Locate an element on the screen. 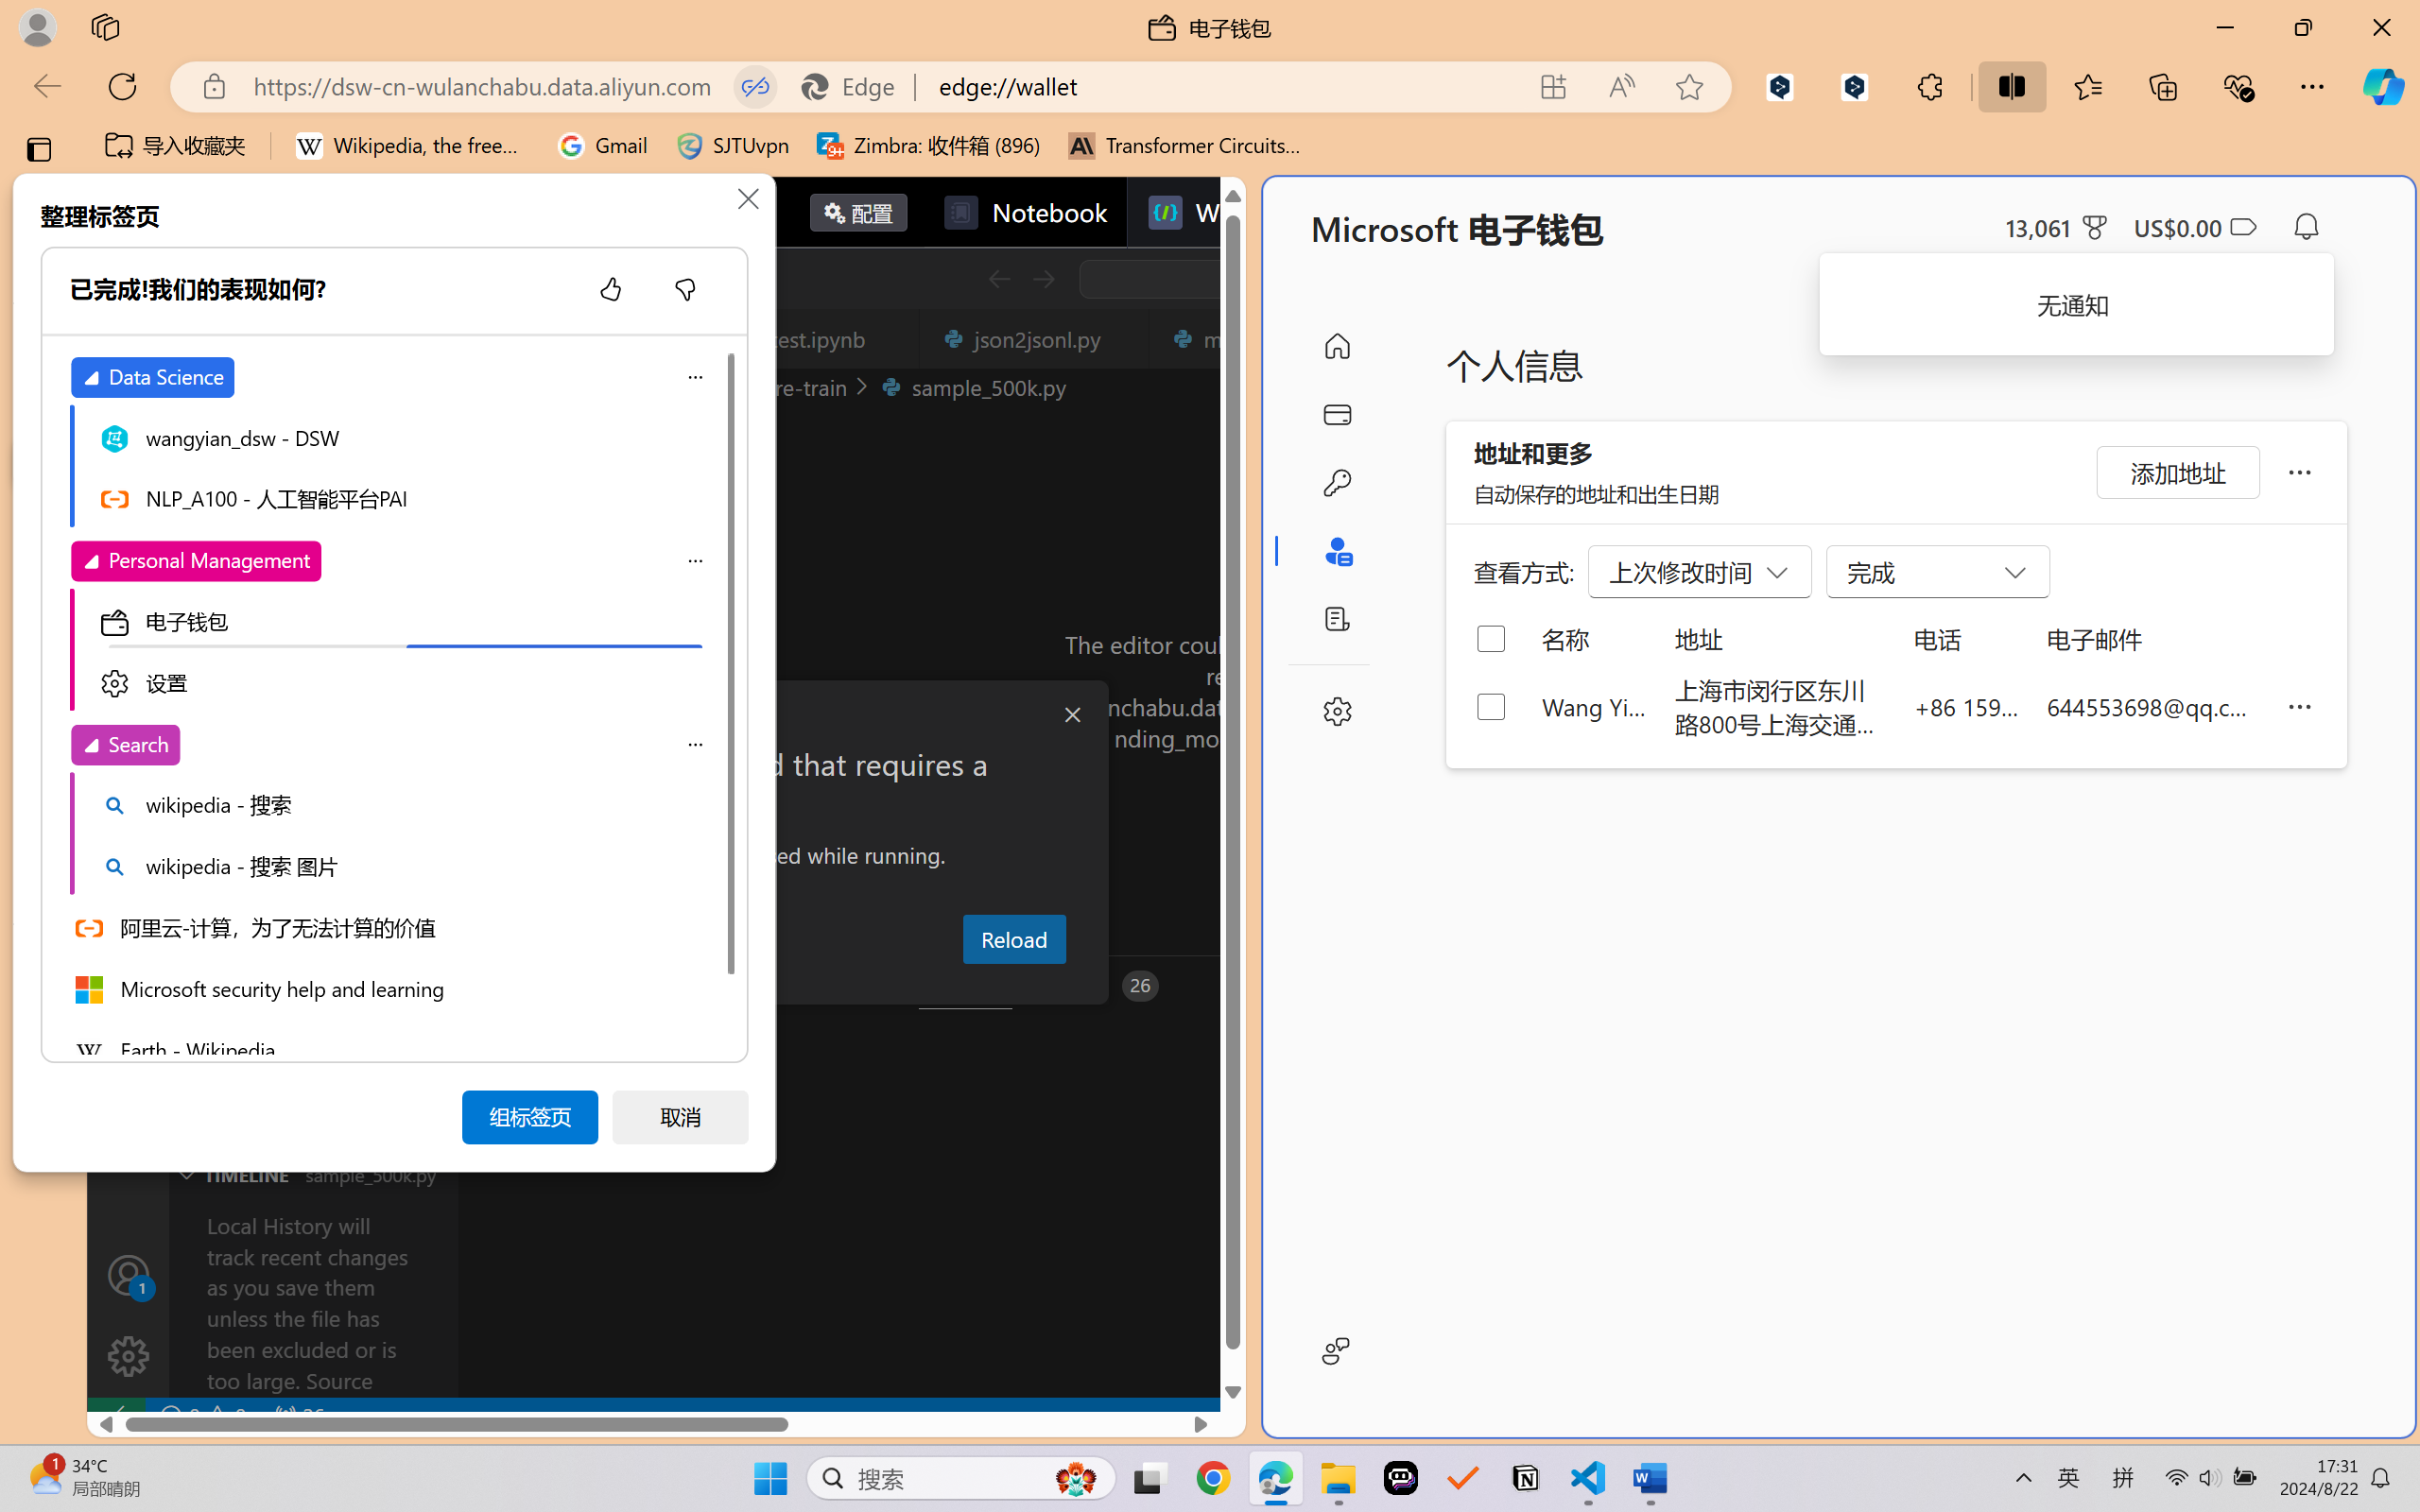 The height and width of the screenshot is (1512, 2420). main.py is located at coordinates (1250, 338).